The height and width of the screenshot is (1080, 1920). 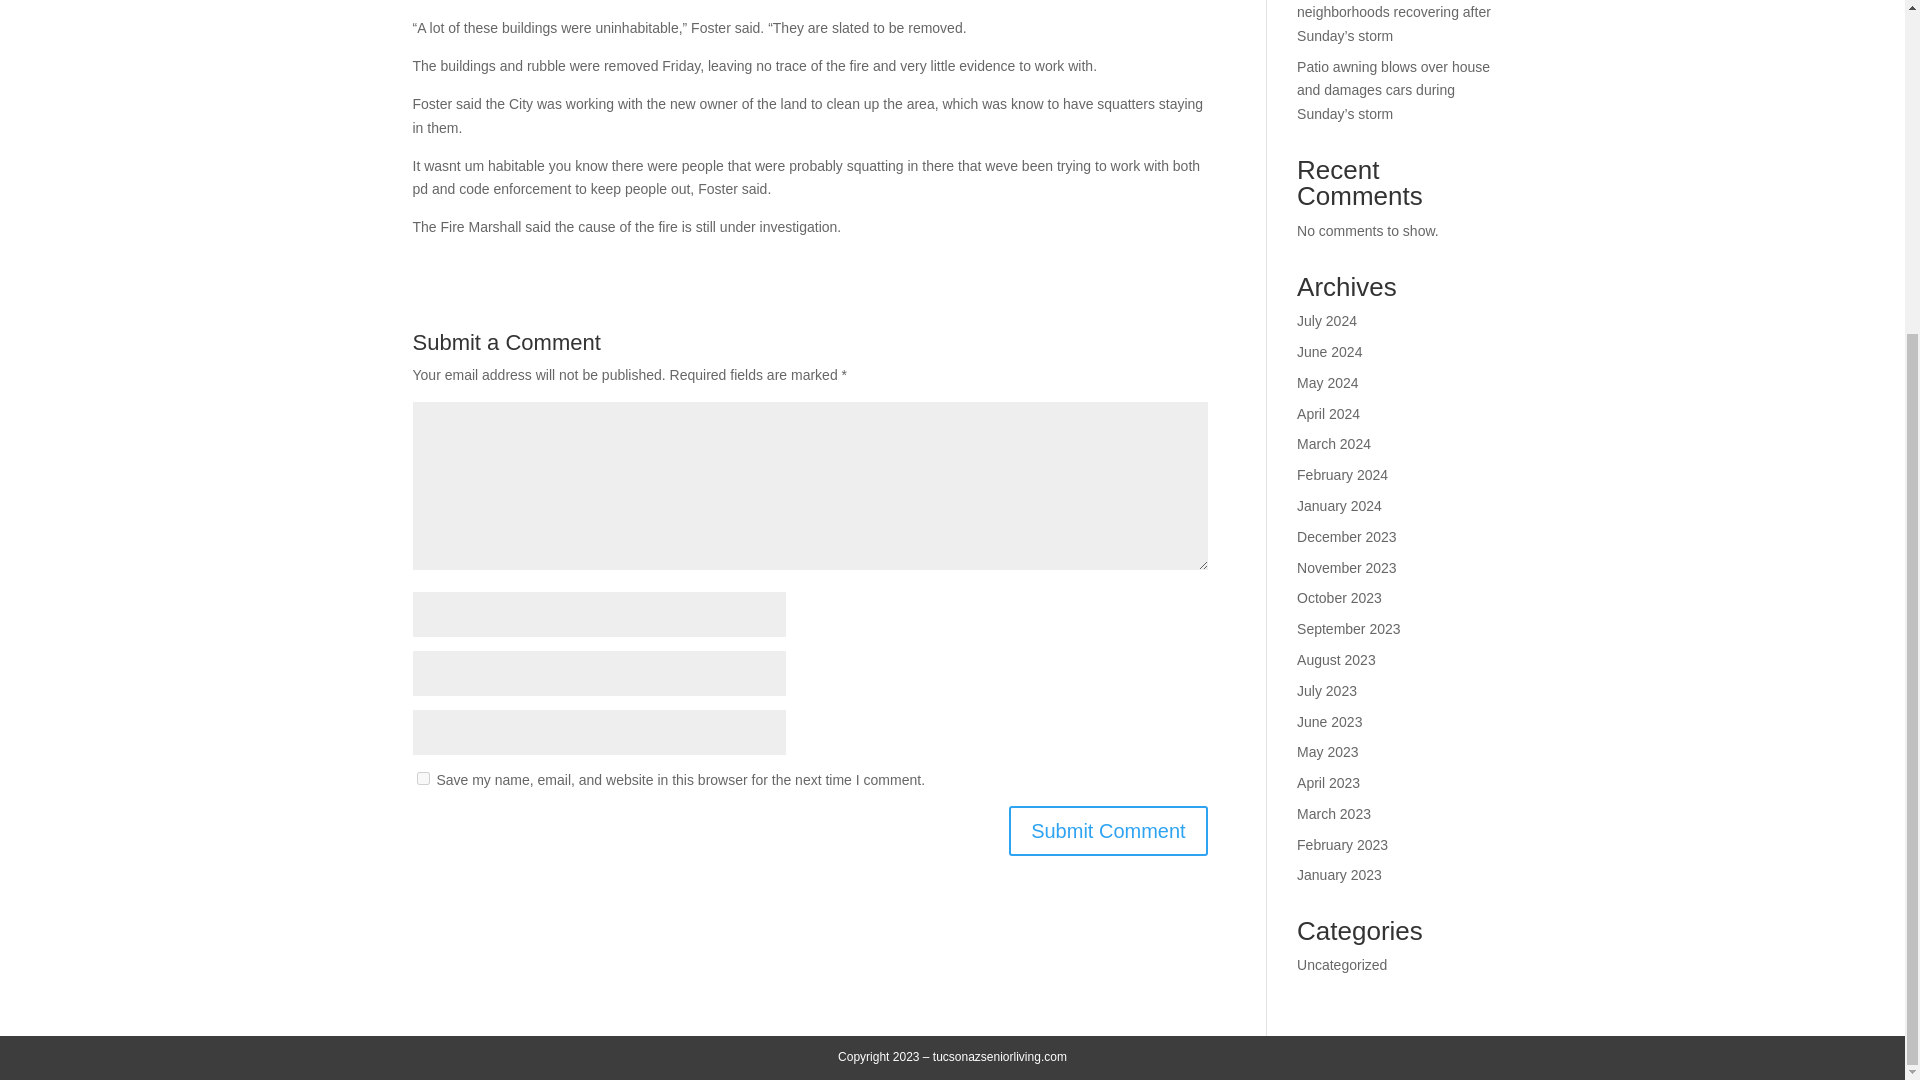 I want to click on March 2024, so click(x=1334, y=444).